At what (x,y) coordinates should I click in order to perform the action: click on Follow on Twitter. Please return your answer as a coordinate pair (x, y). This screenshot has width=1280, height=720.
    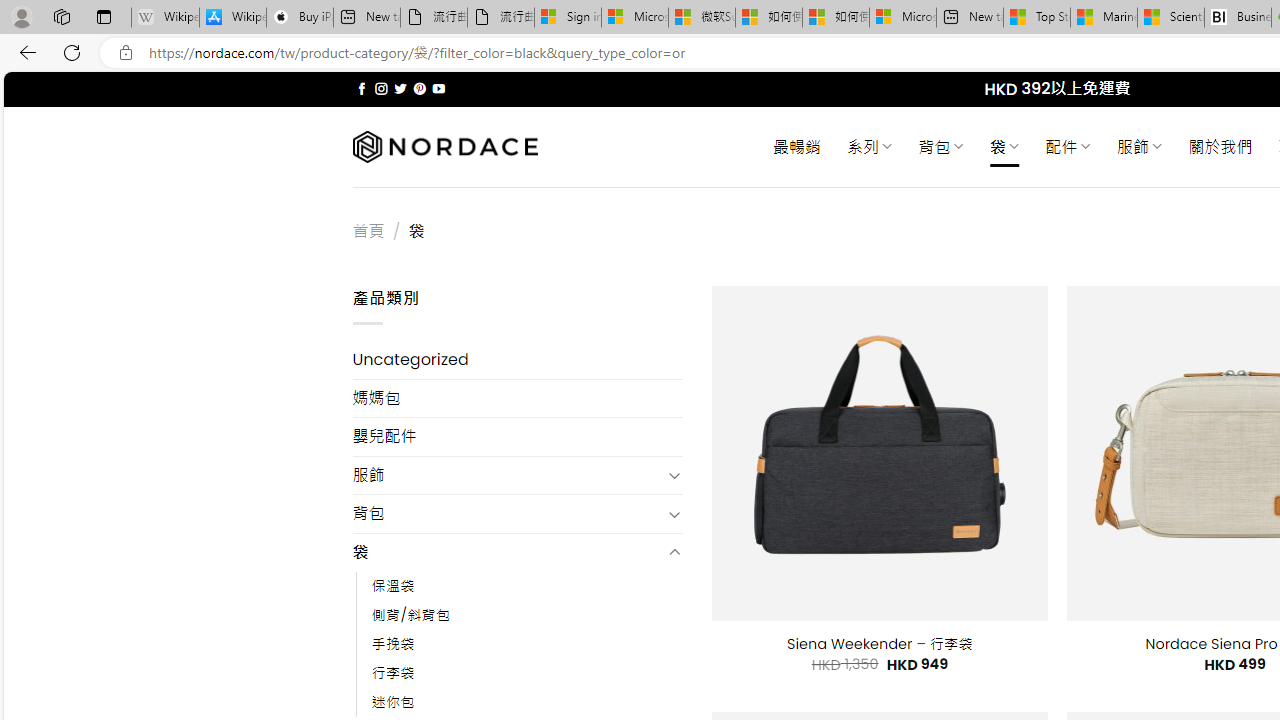
    Looking at the image, I should click on (400, 88).